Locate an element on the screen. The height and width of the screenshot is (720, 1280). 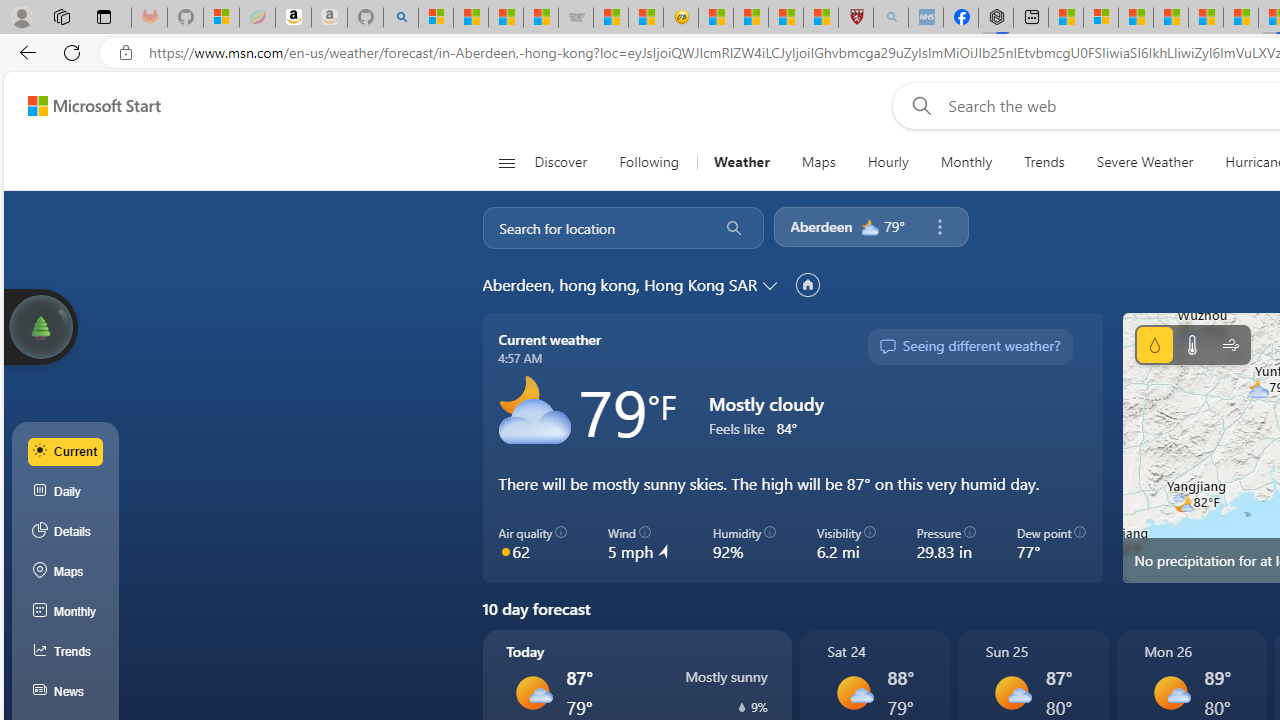
Pressure 29.83 in is located at coordinates (946, 544).